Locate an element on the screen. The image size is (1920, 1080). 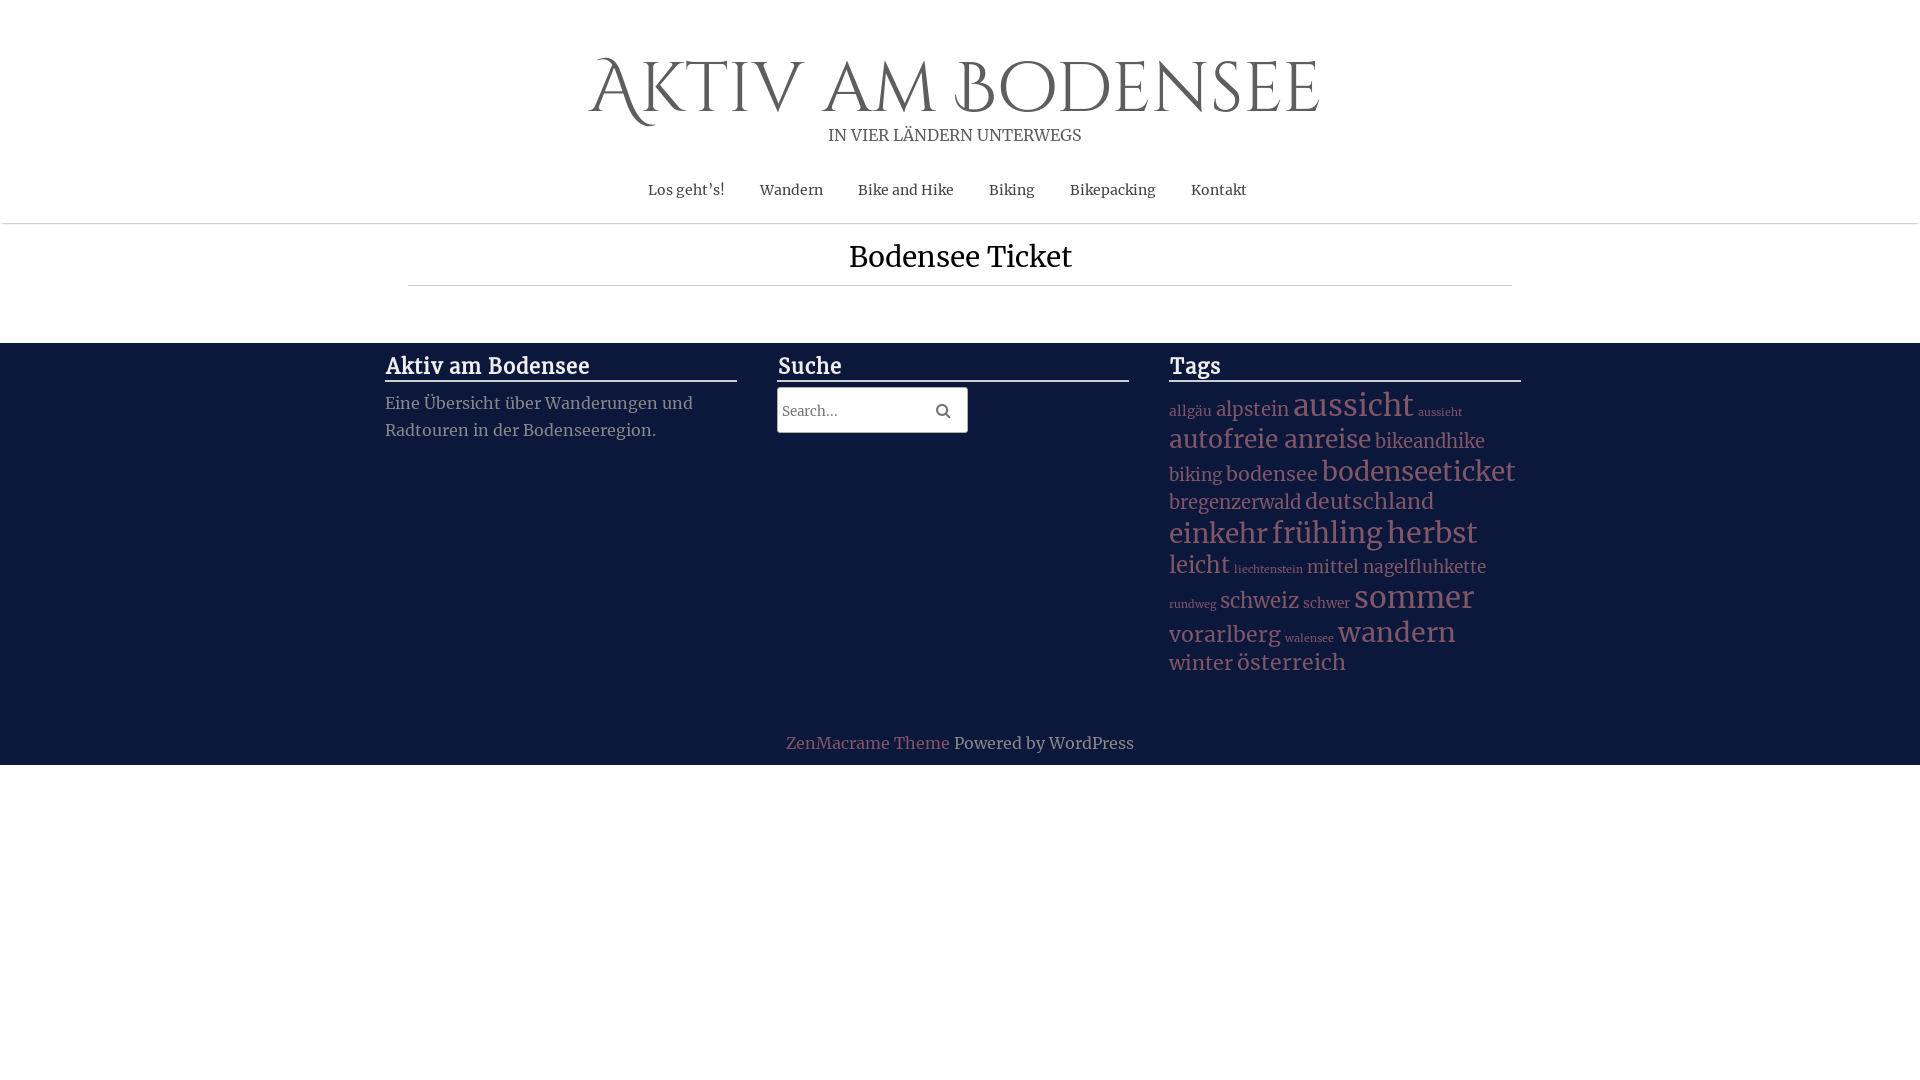
einkehr is located at coordinates (1218, 534).